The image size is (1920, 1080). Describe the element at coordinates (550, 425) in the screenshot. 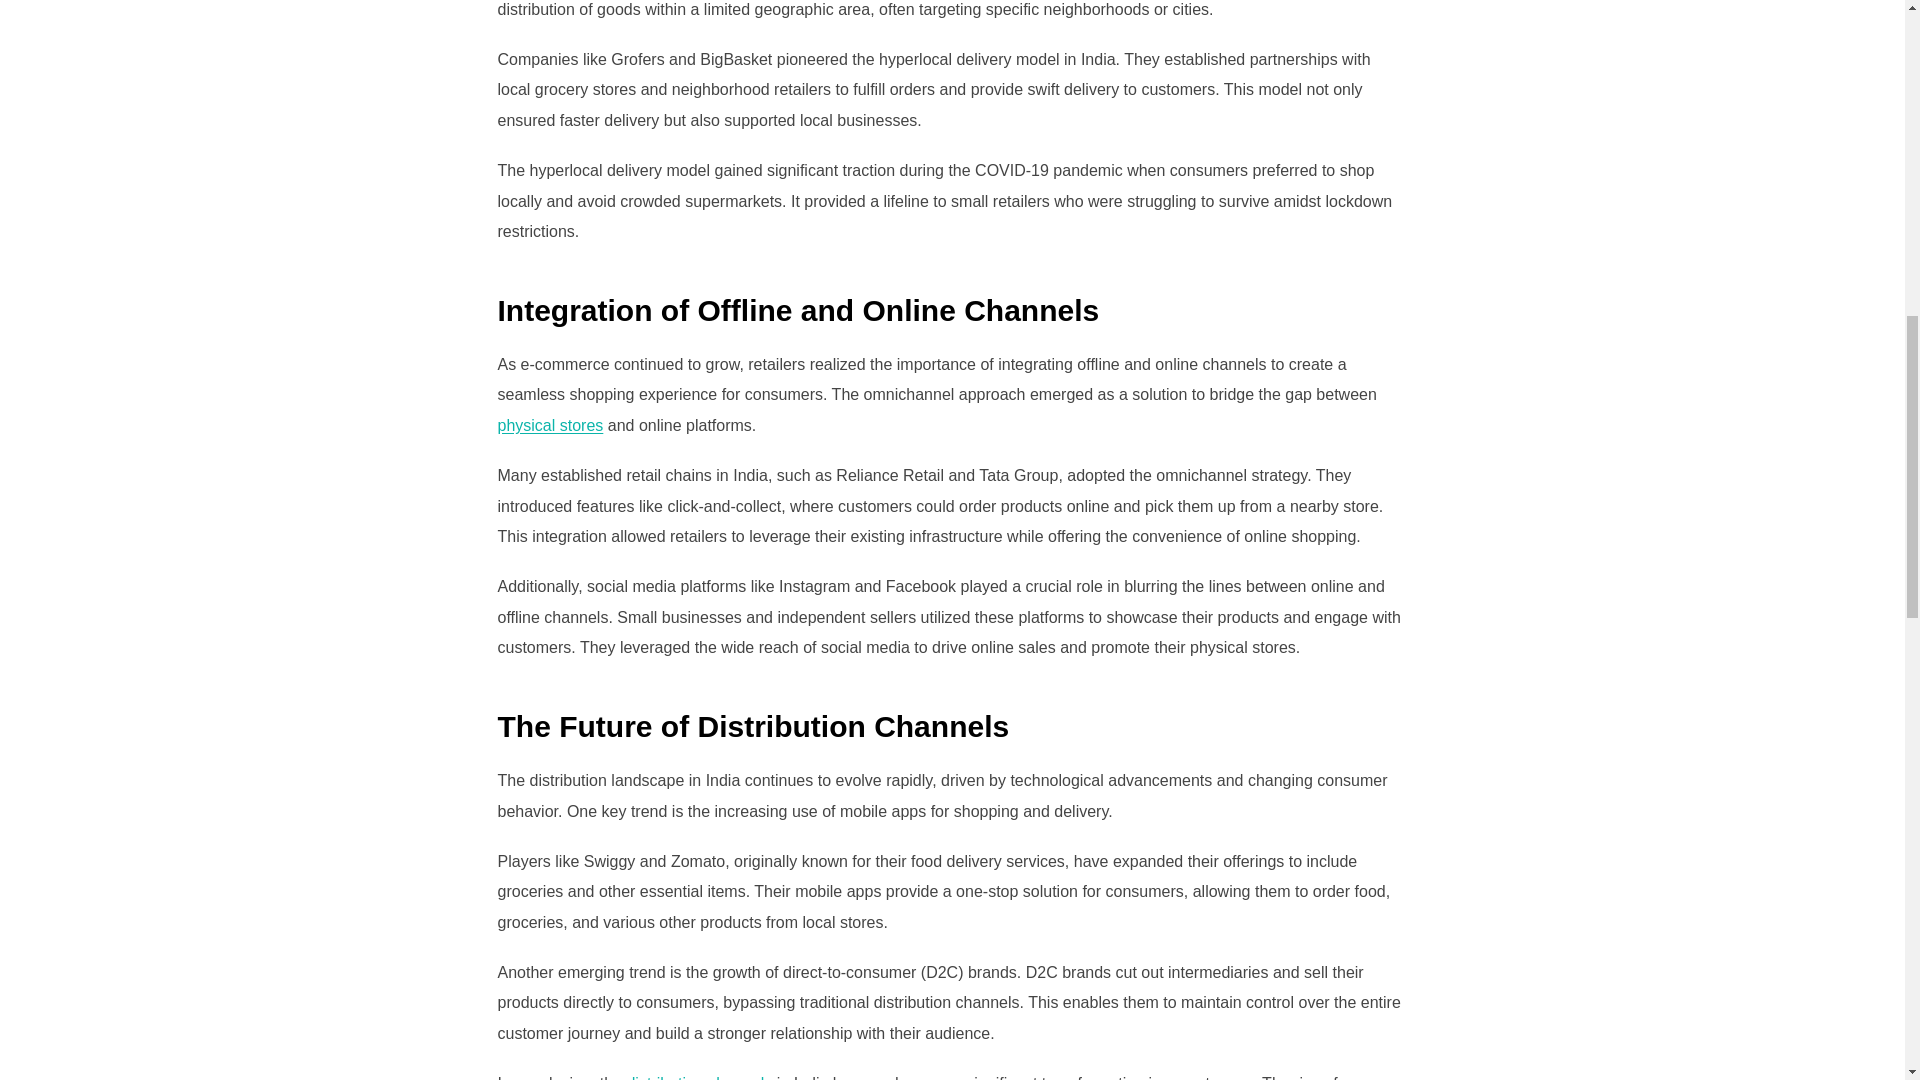

I see `physical stores` at that location.